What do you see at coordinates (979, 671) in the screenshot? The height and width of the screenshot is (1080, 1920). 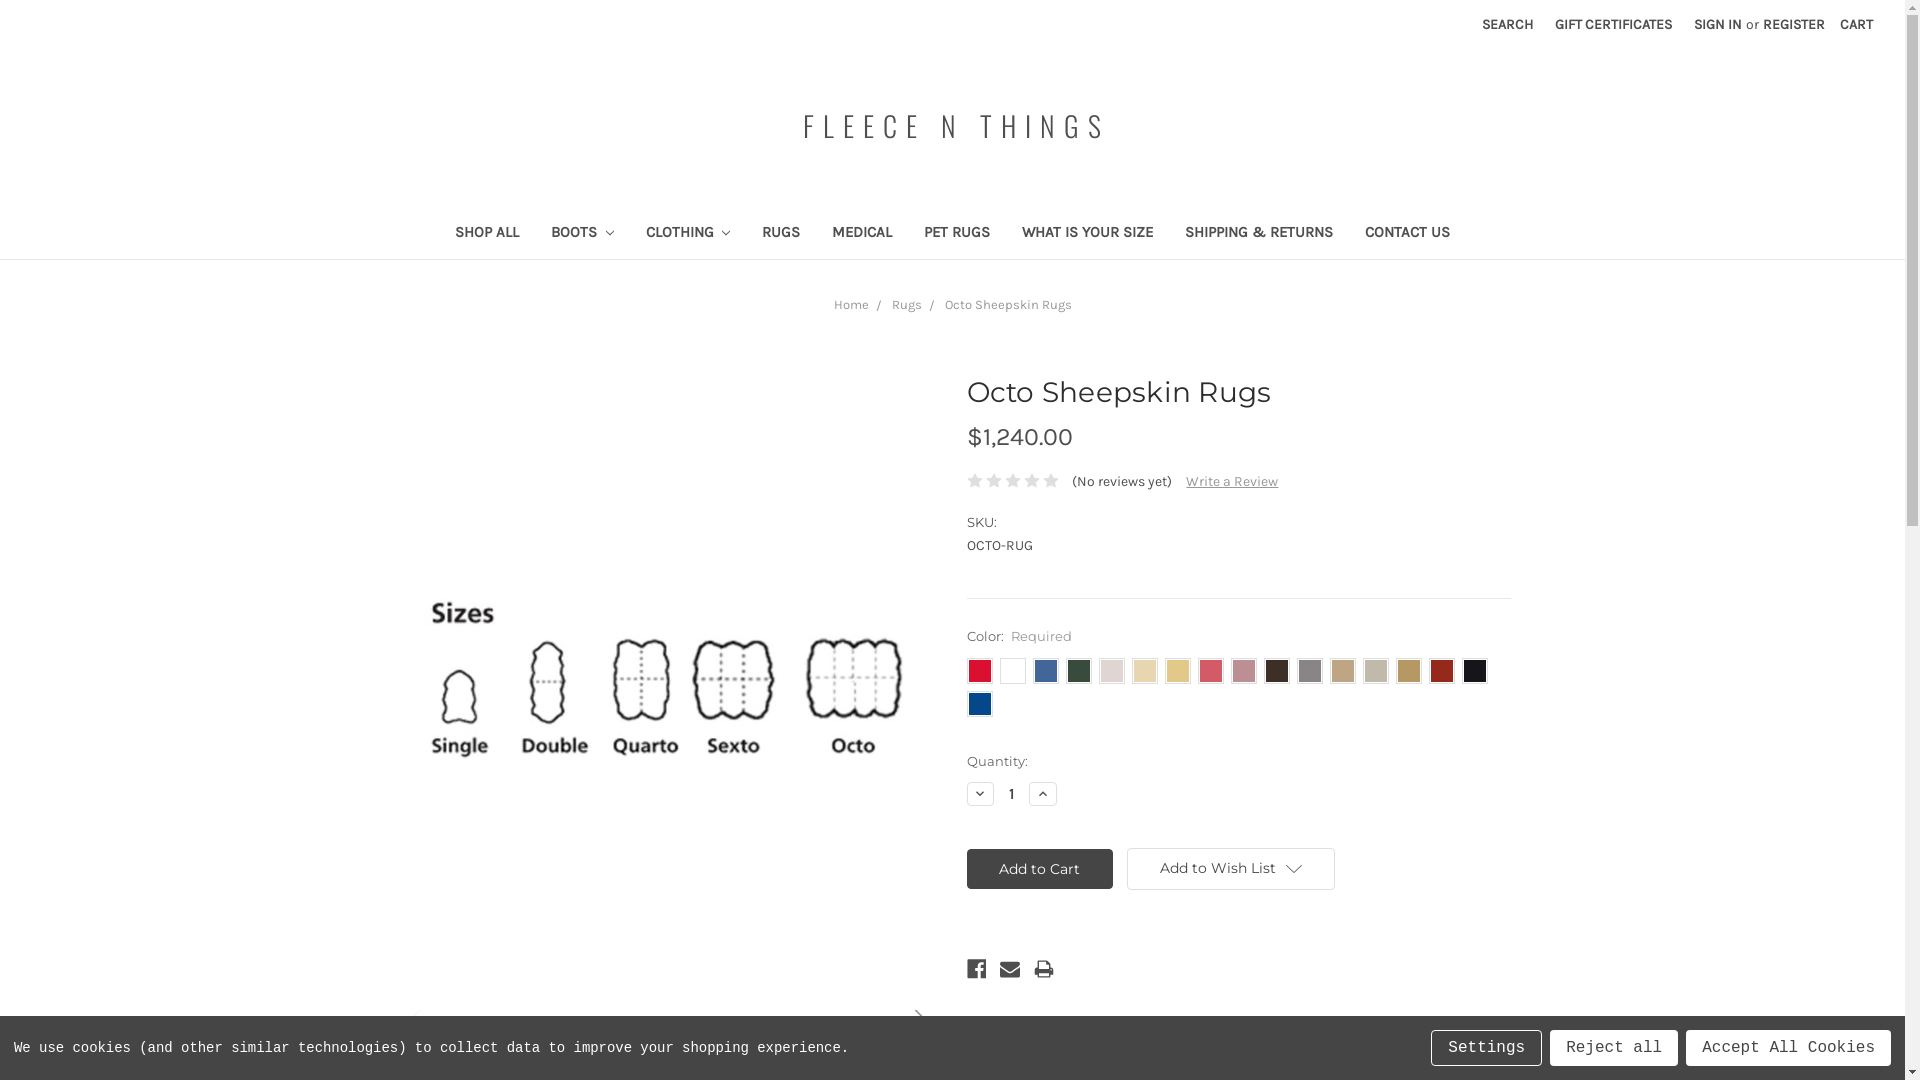 I see `Sunset Red` at bounding box center [979, 671].